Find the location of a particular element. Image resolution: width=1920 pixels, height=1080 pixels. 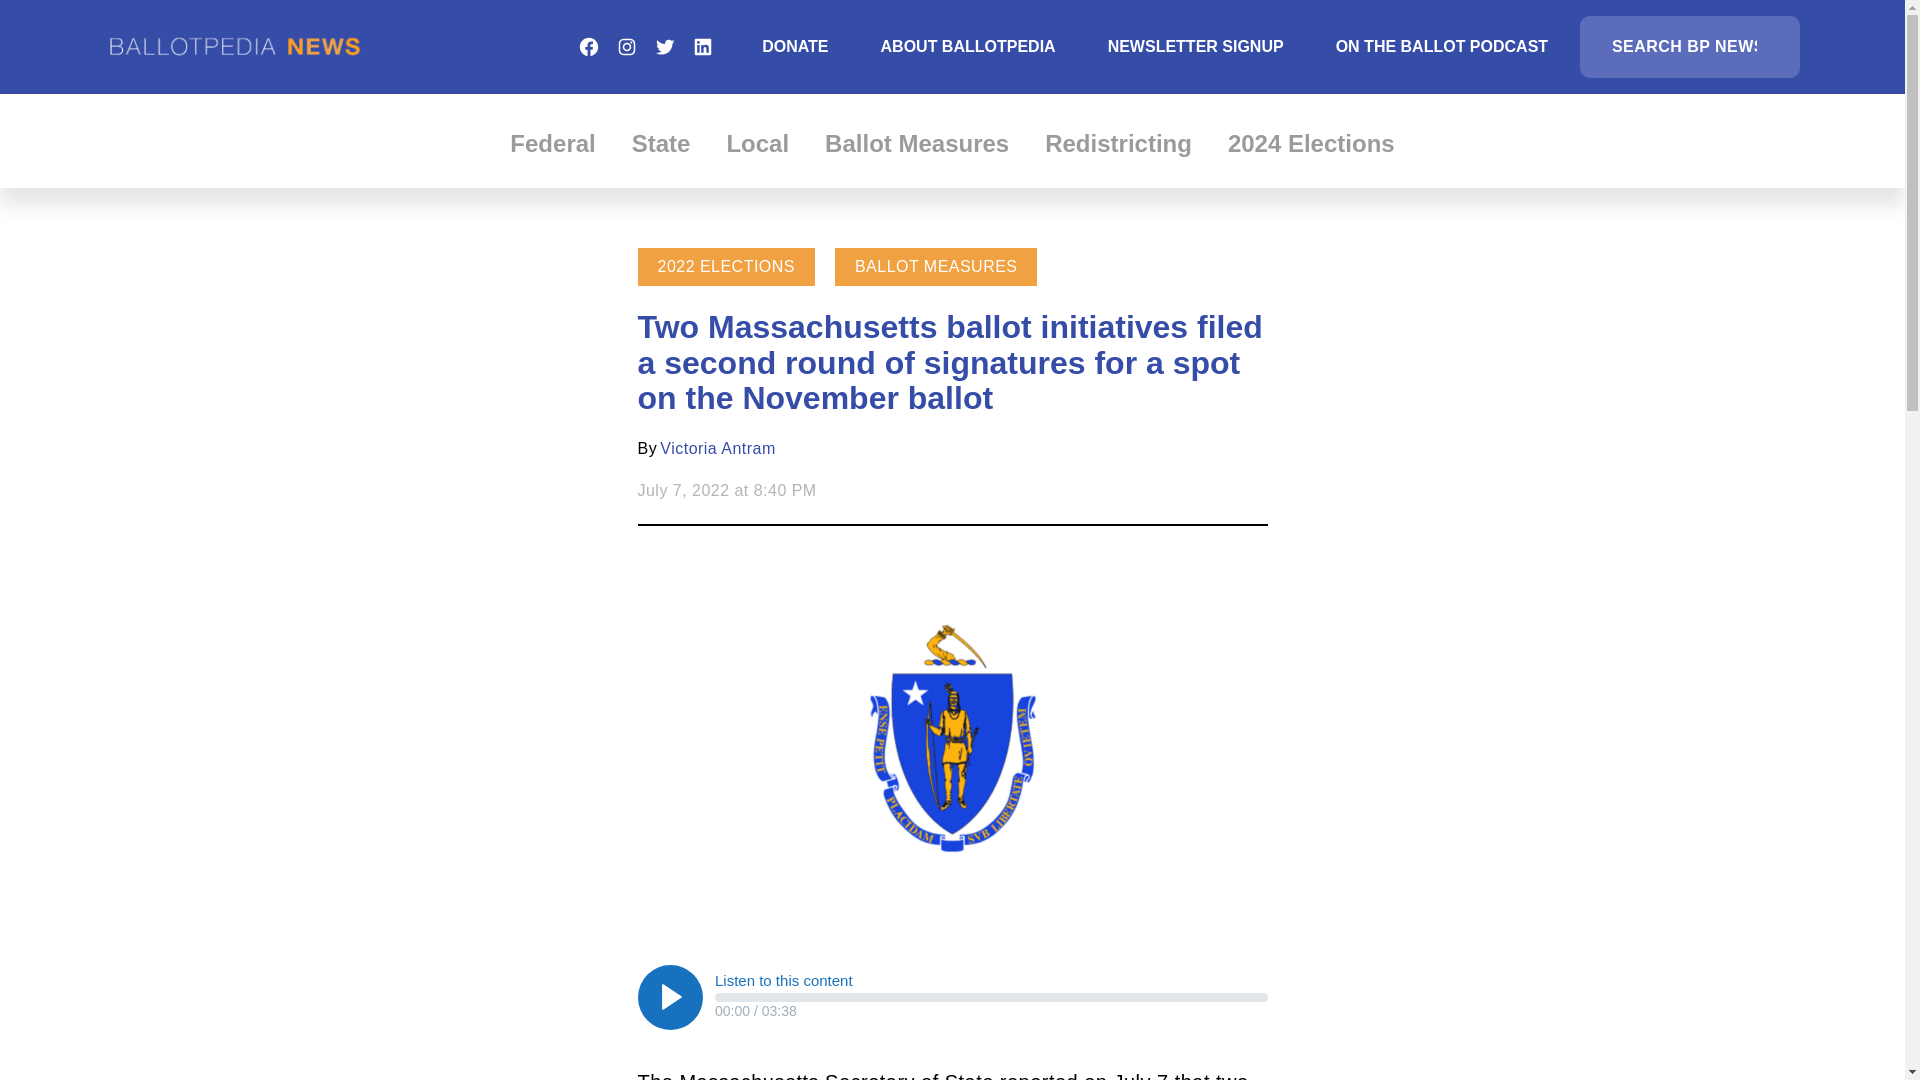

NEWSLETTER SIGNUP is located at coordinates (1196, 46).